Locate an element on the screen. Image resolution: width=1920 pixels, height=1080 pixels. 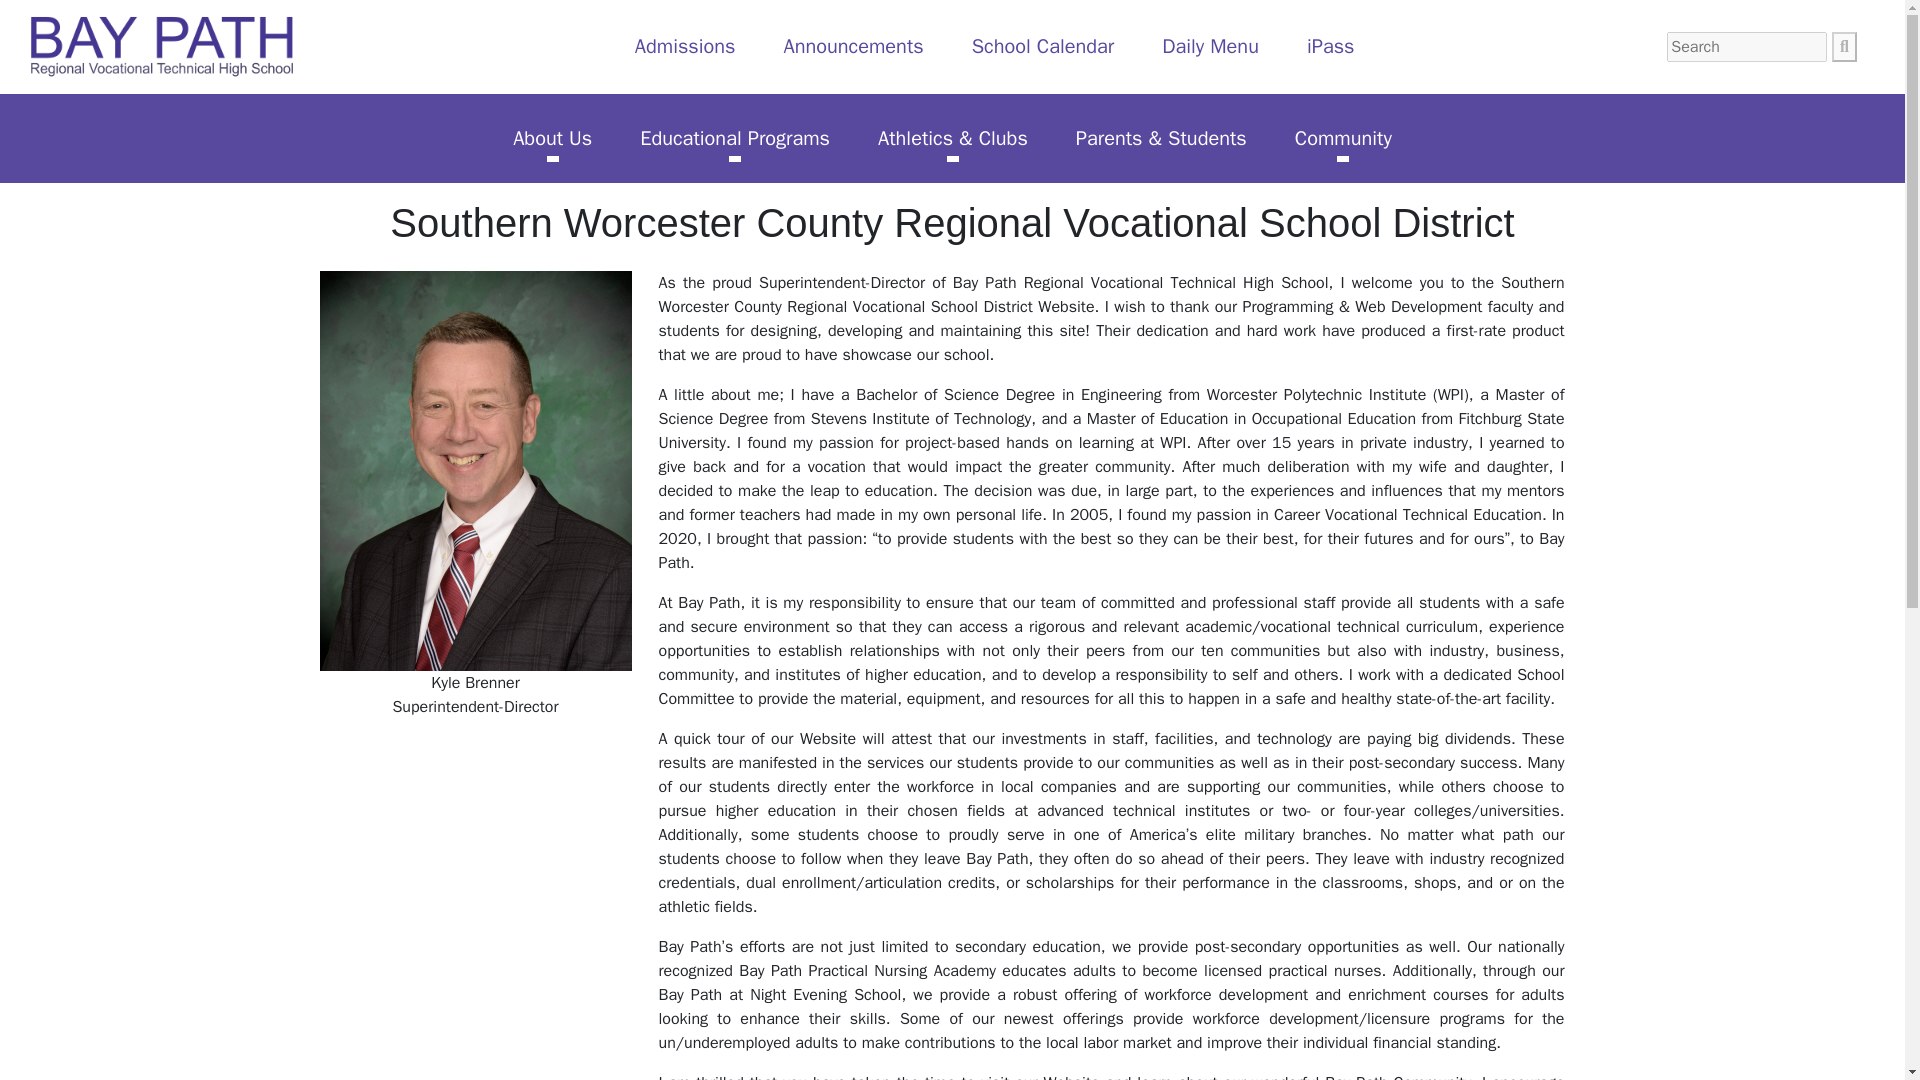
Community is located at coordinates (1342, 138).